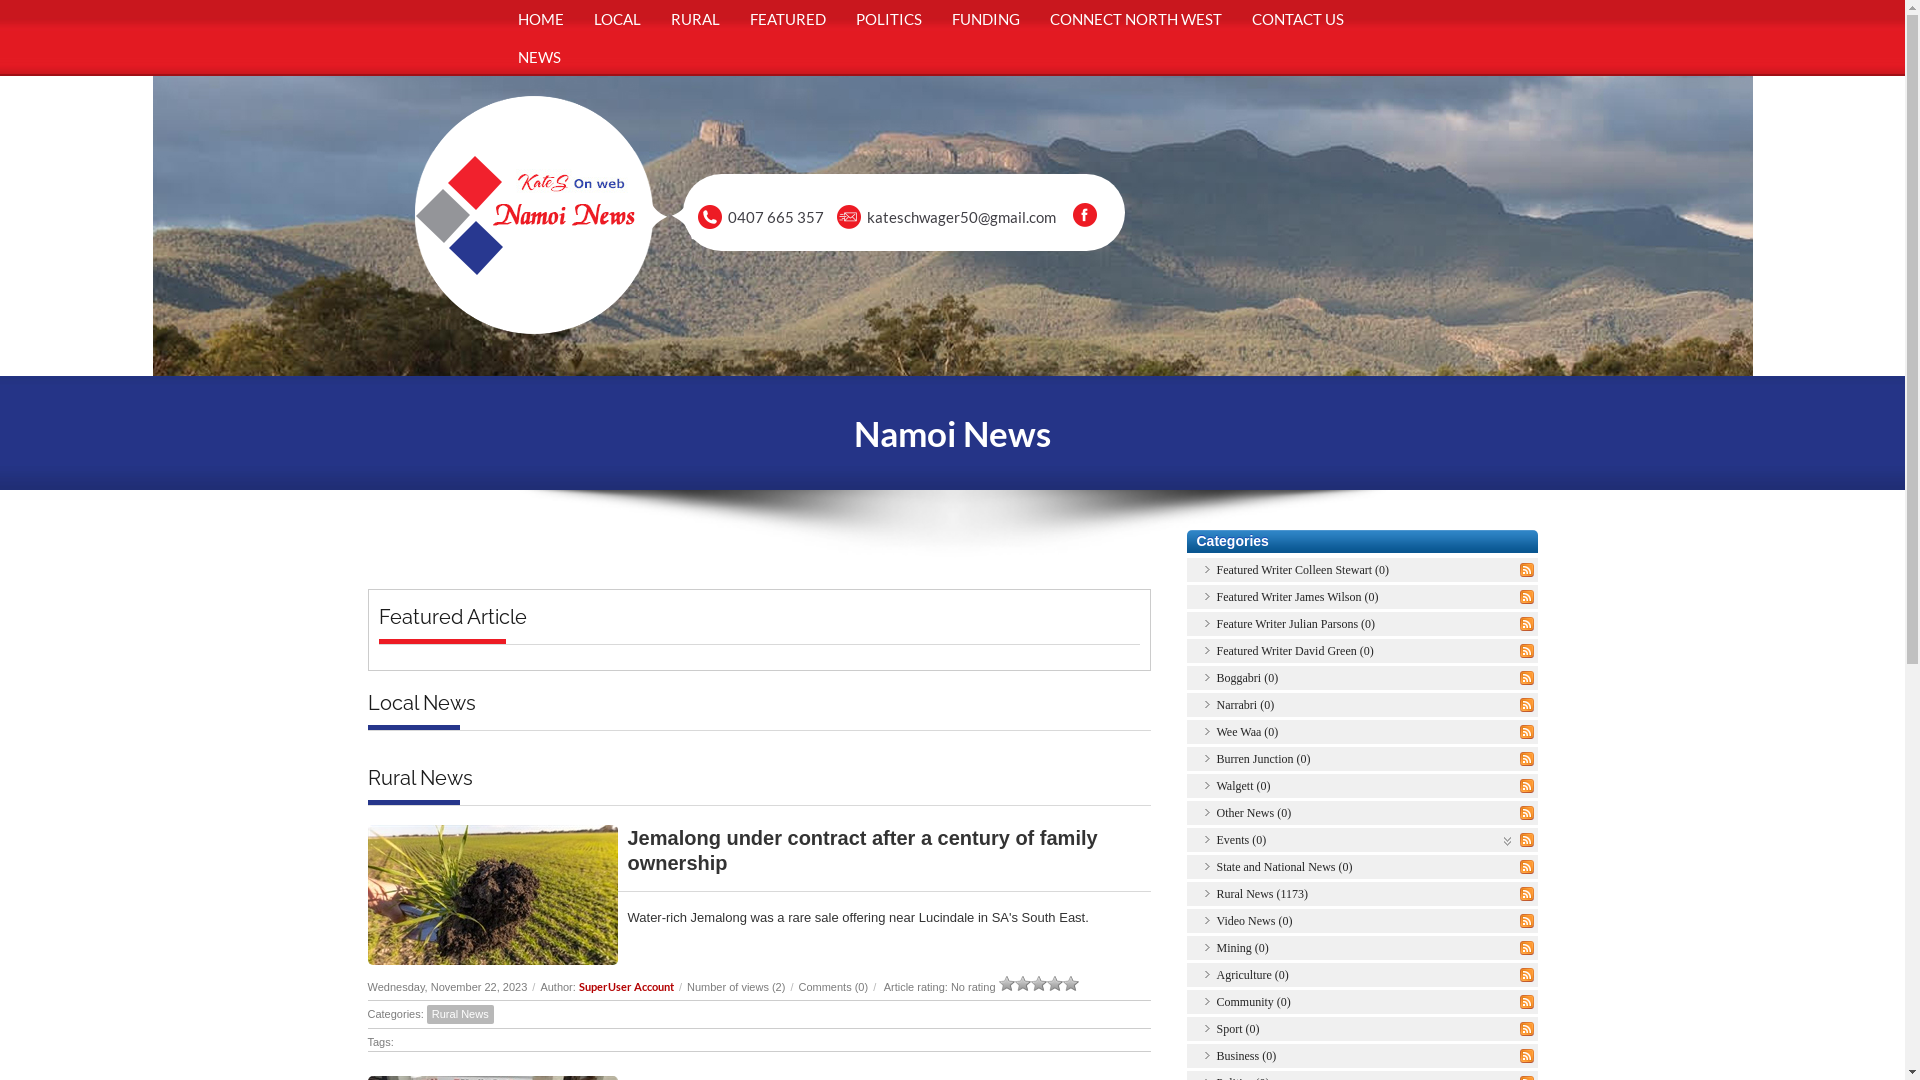  Describe the element at coordinates (888, 19) in the screenshot. I see `POLITICS` at that location.